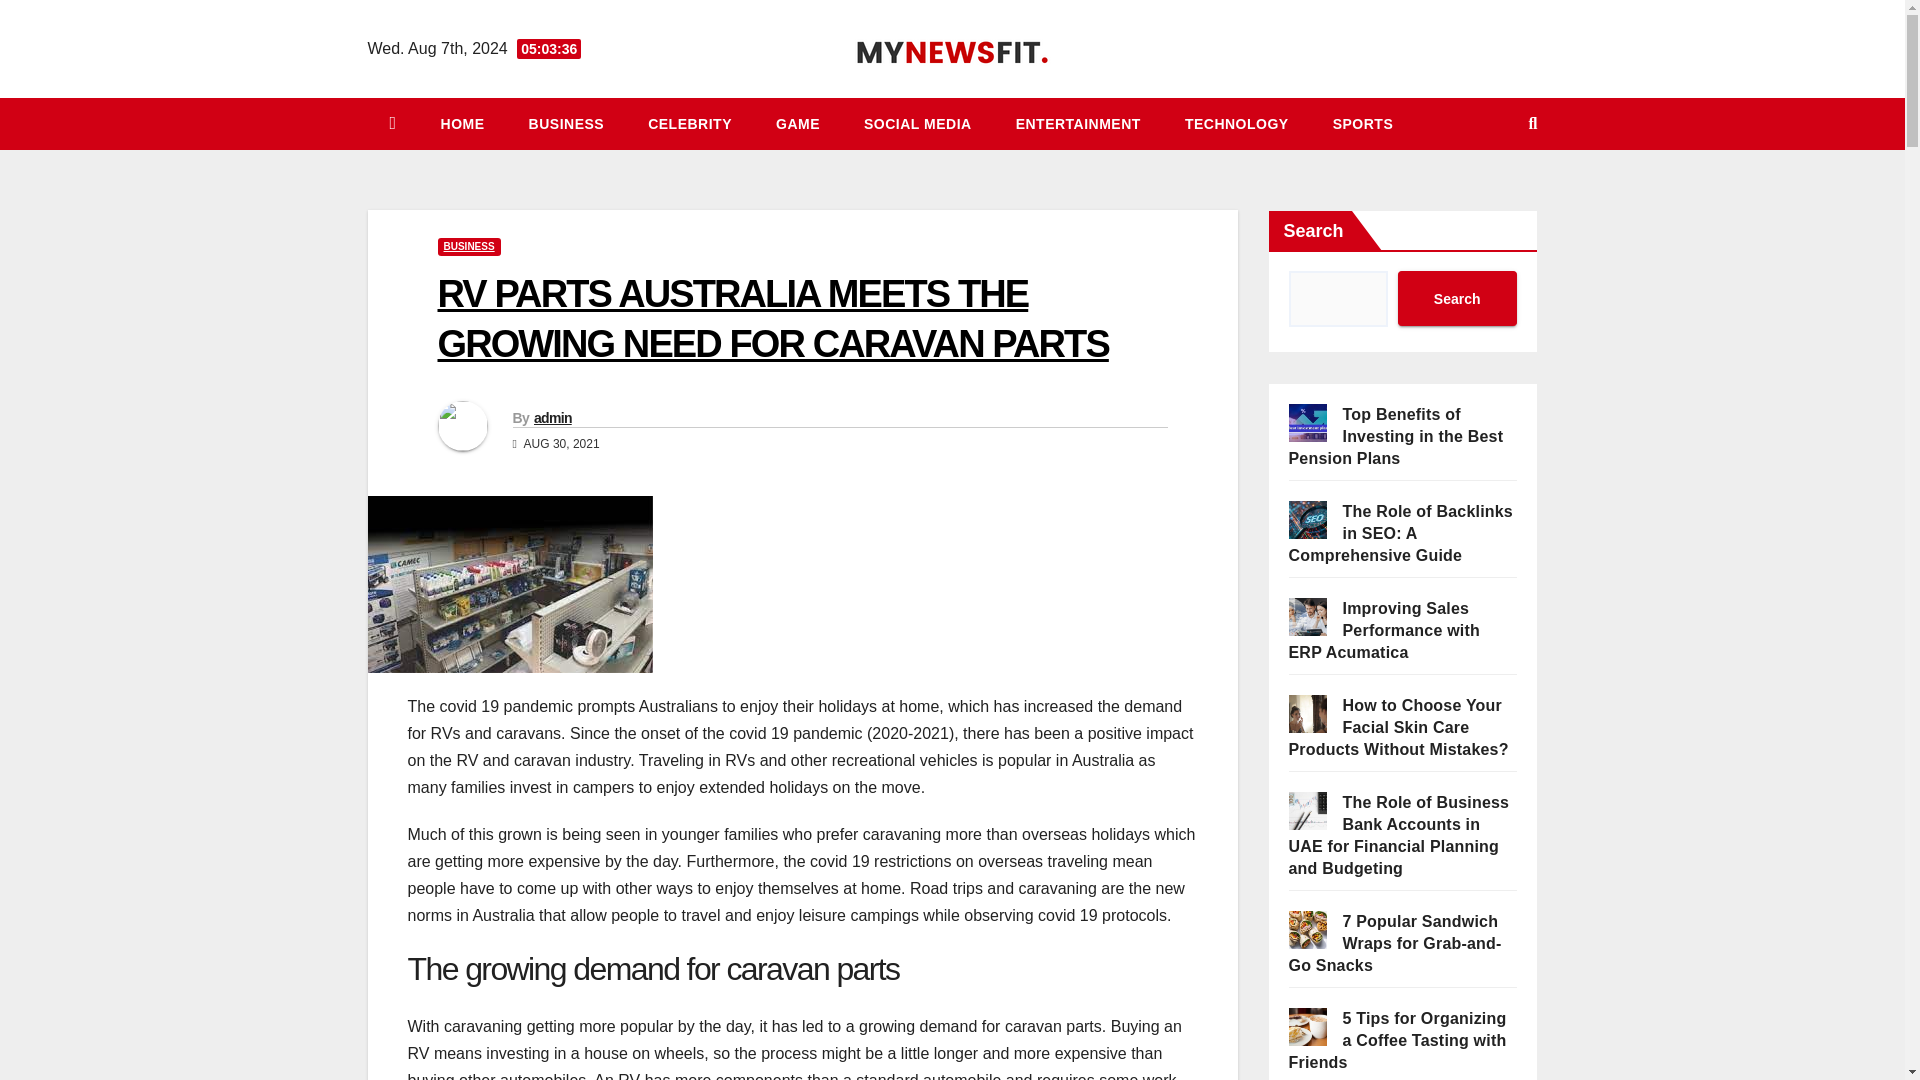 The width and height of the screenshot is (1920, 1080). Describe the element at coordinates (918, 124) in the screenshot. I see `SOCIAL MEDIA` at that location.